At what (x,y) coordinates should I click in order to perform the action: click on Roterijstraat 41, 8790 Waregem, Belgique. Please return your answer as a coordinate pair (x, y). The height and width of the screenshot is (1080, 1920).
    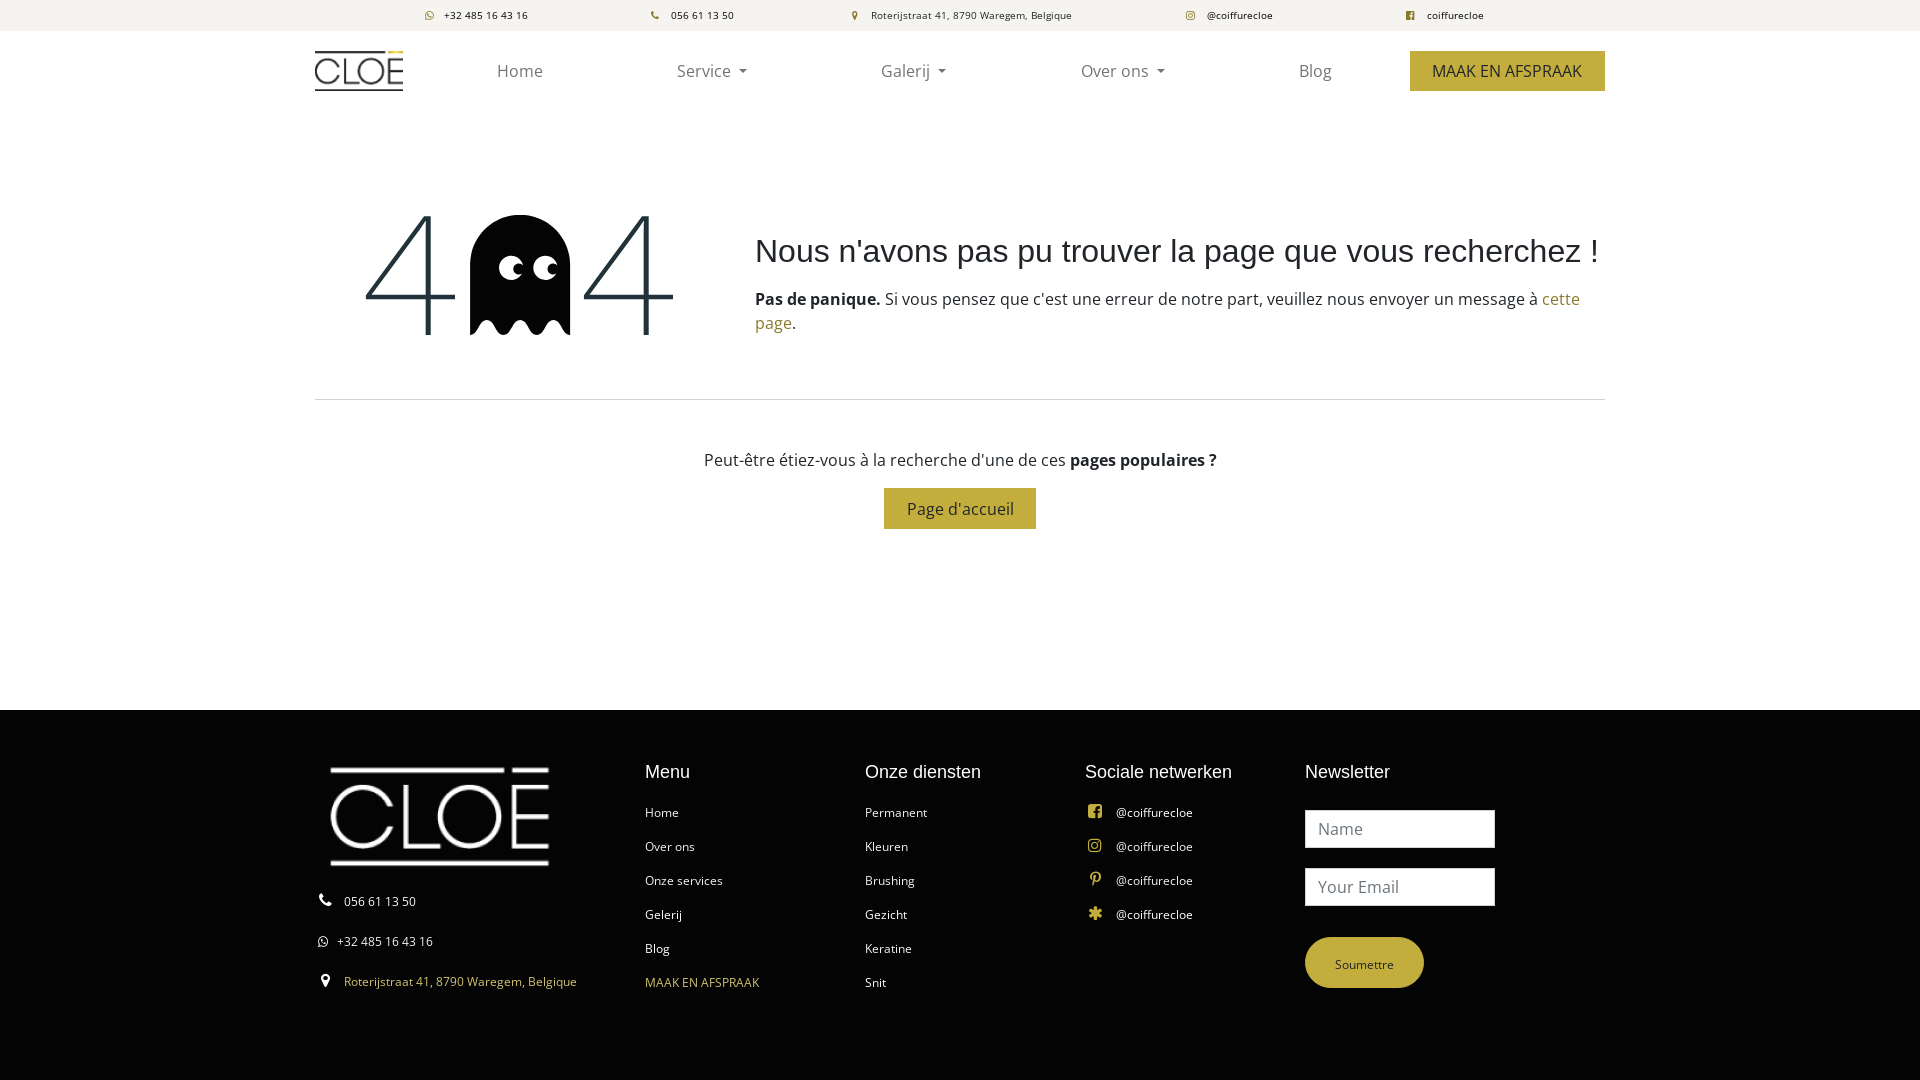
    Looking at the image, I should click on (460, 980).